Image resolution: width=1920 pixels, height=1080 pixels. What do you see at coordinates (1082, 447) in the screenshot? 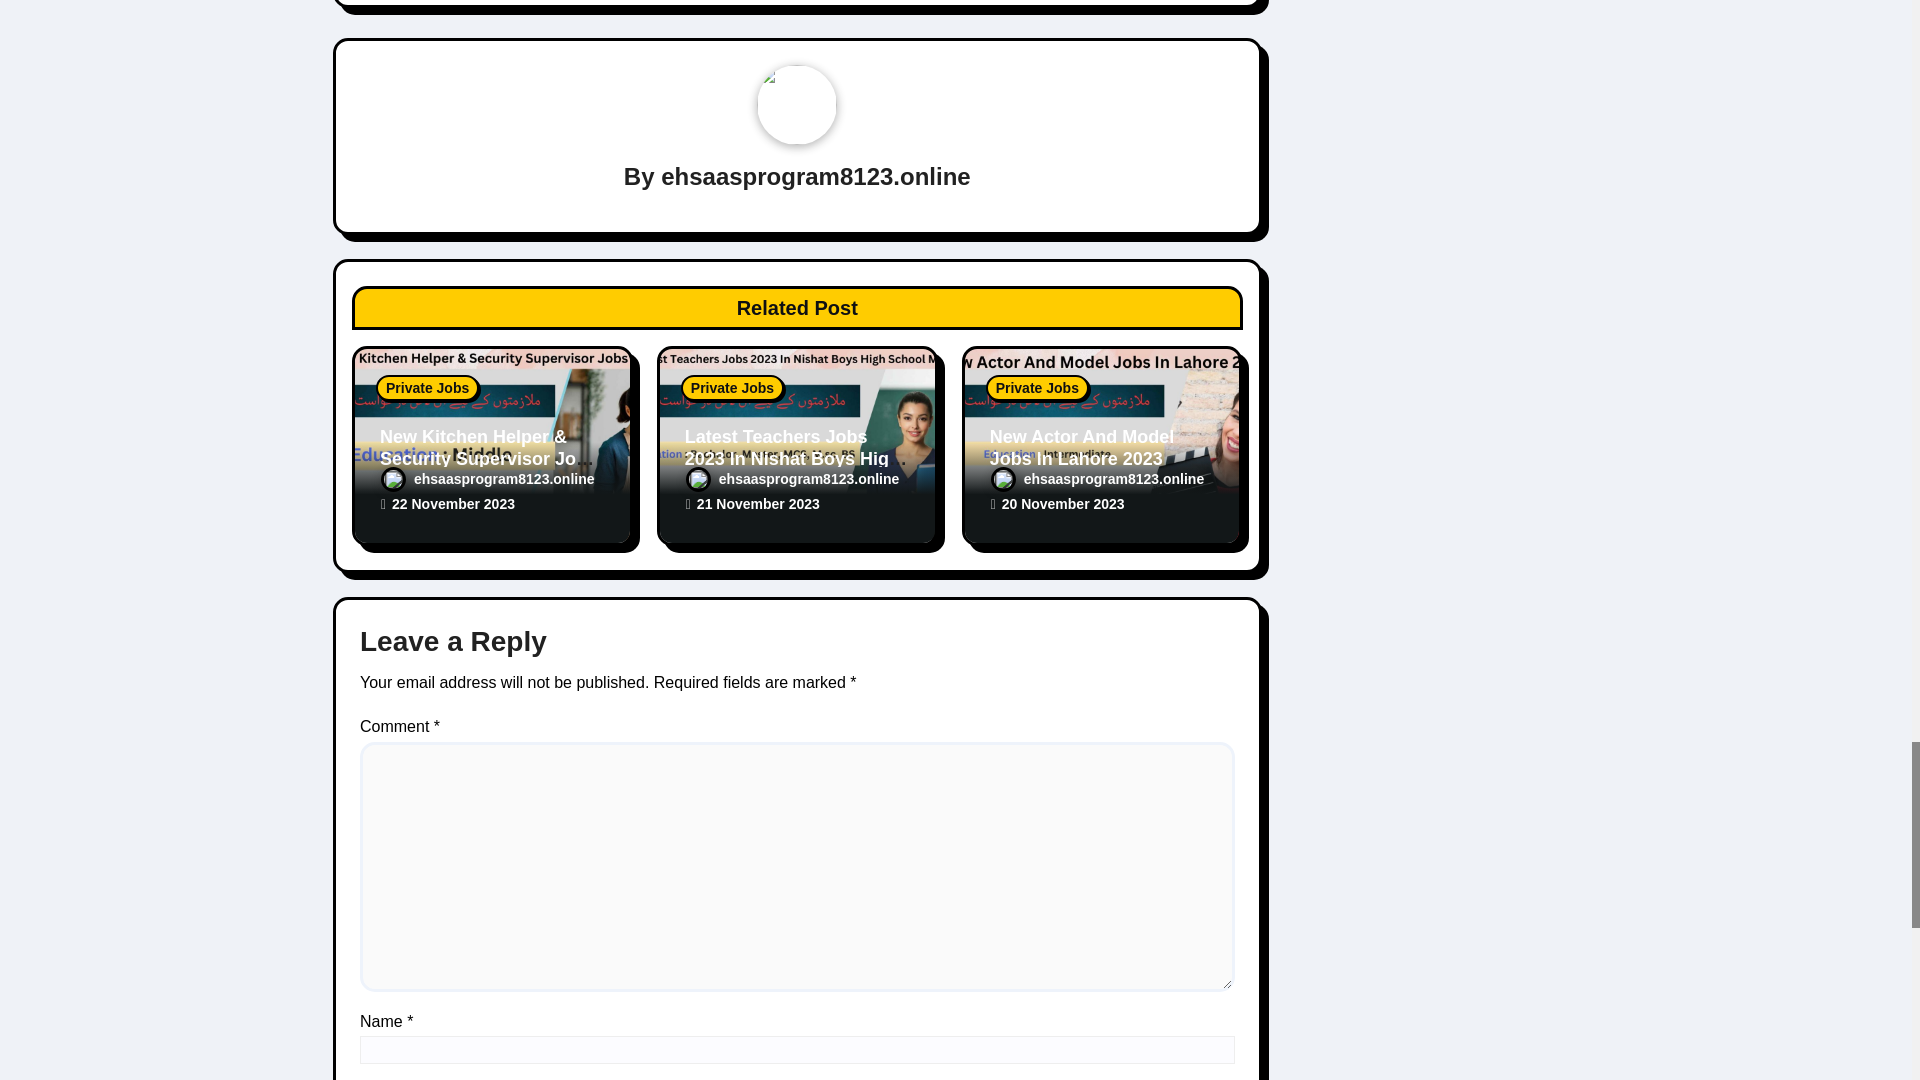
I see `Permalink to: New Actor And Model Jobs In Lahore 2023` at bounding box center [1082, 447].